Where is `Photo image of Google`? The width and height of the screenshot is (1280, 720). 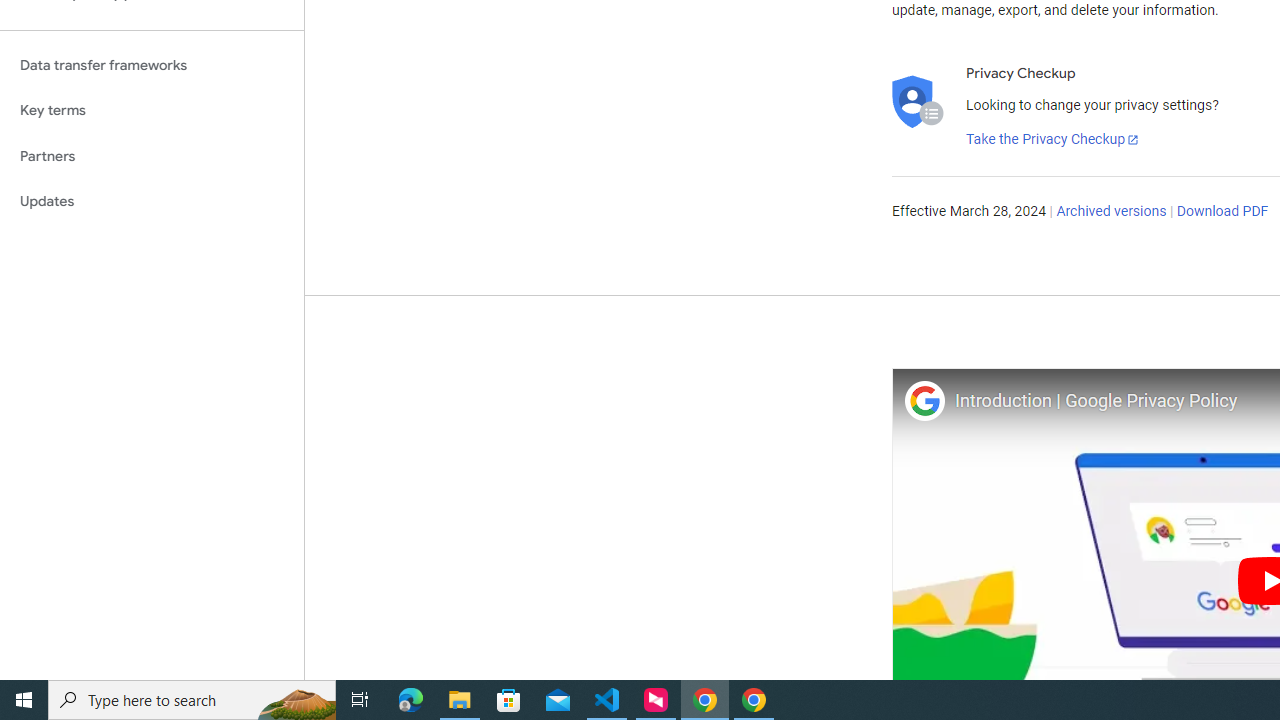 Photo image of Google is located at coordinates (924, 400).